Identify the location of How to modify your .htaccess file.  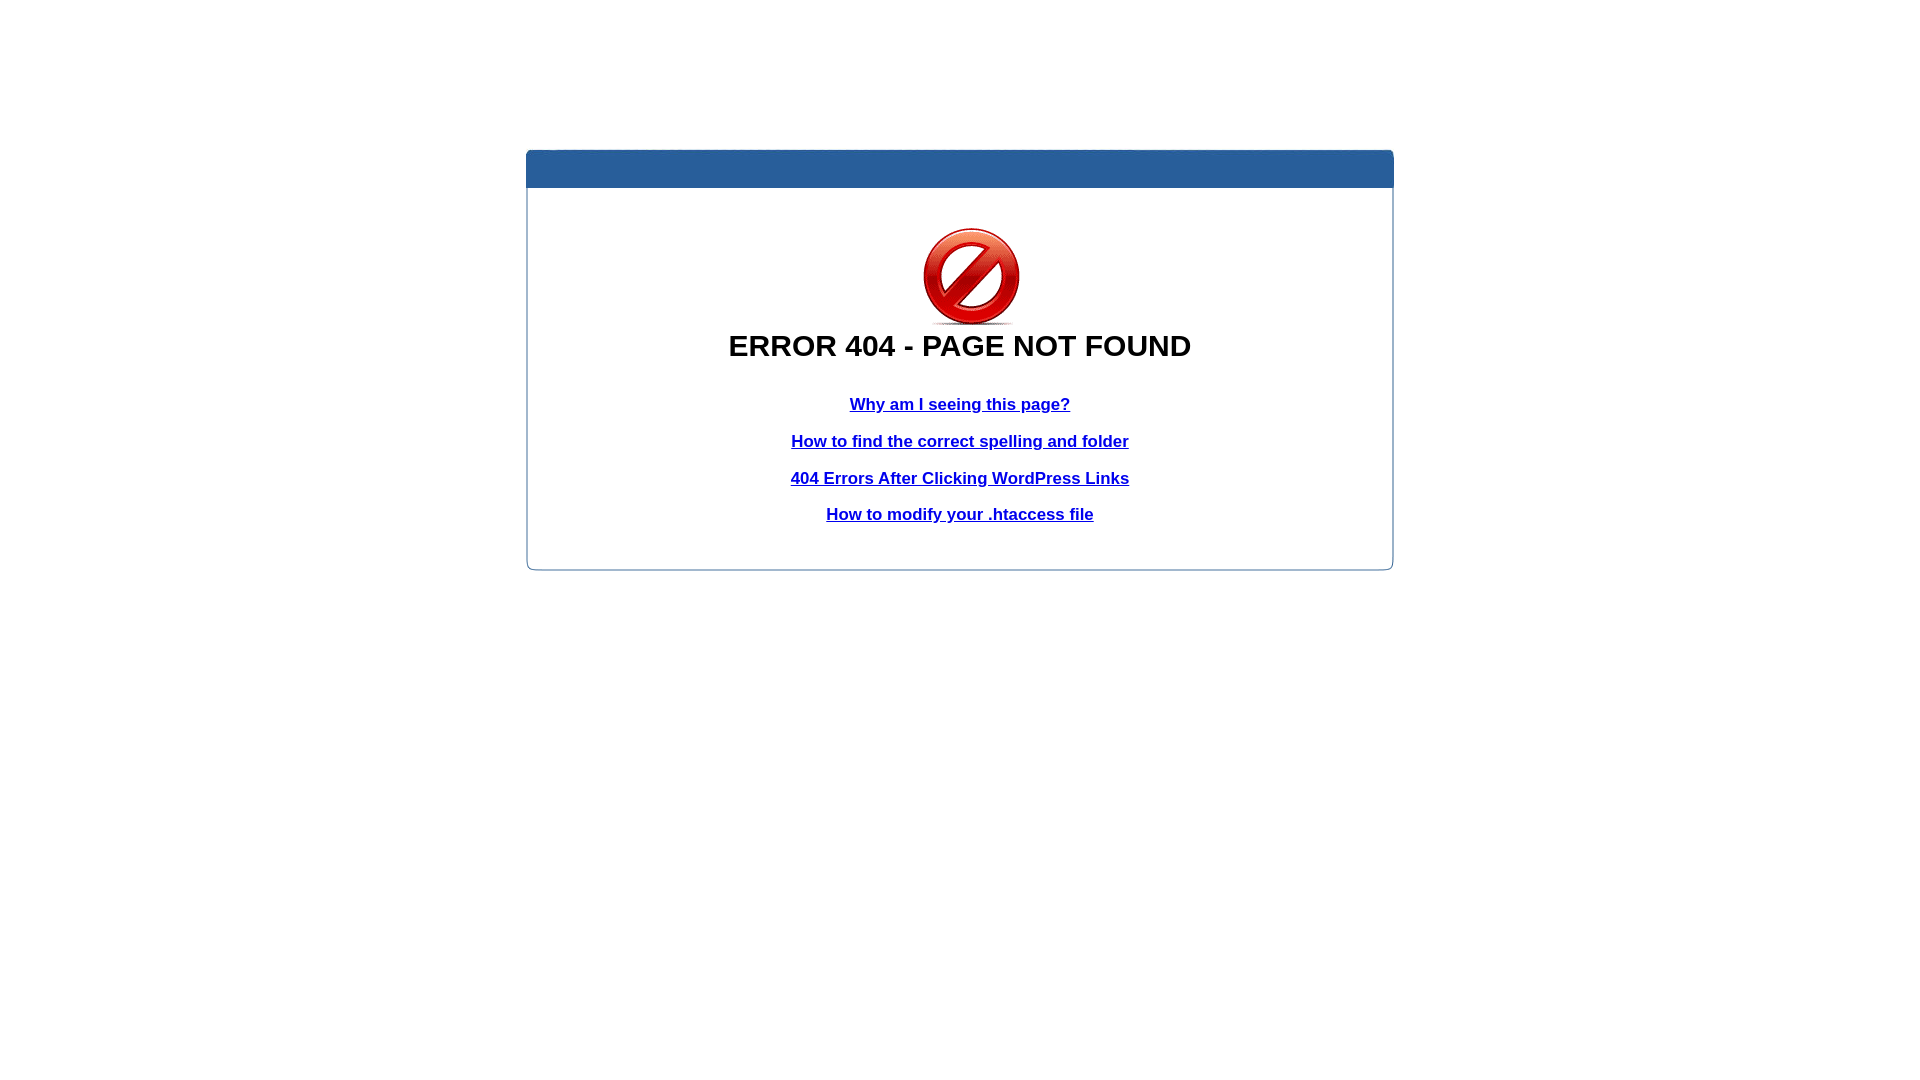
(960, 514).